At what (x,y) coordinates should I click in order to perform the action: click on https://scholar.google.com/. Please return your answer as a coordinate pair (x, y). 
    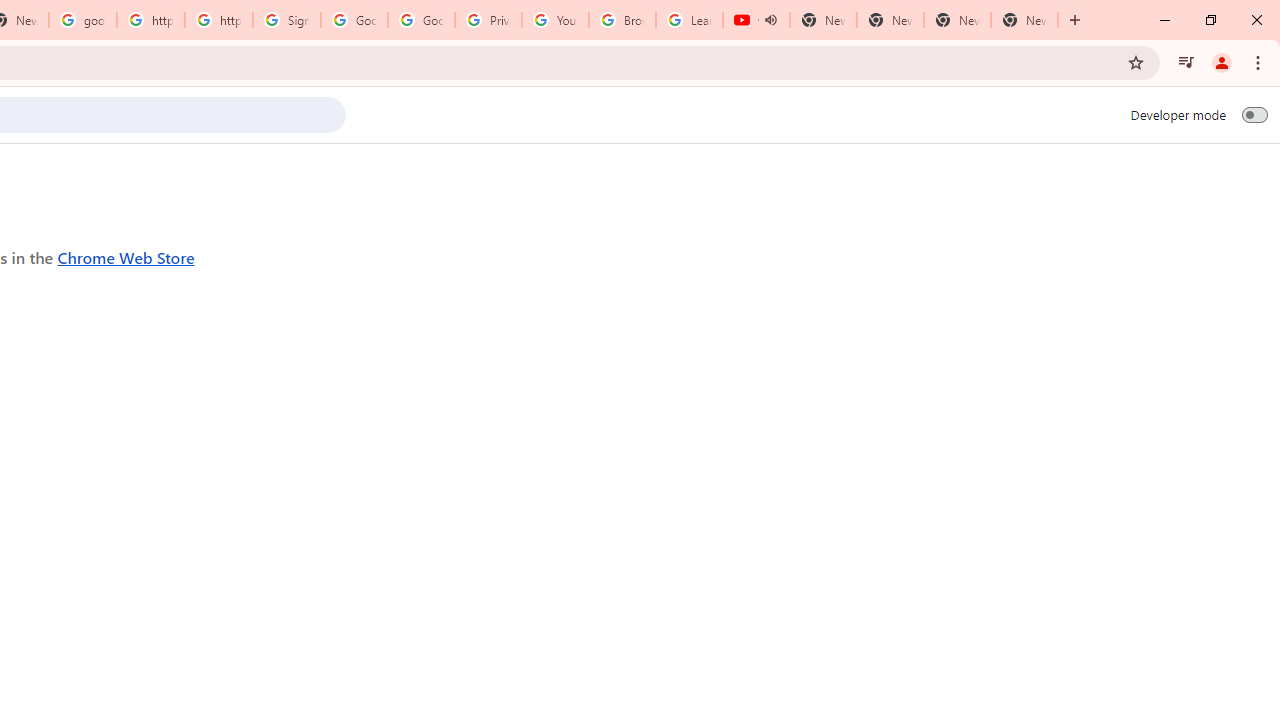
    Looking at the image, I should click on (150, 20).